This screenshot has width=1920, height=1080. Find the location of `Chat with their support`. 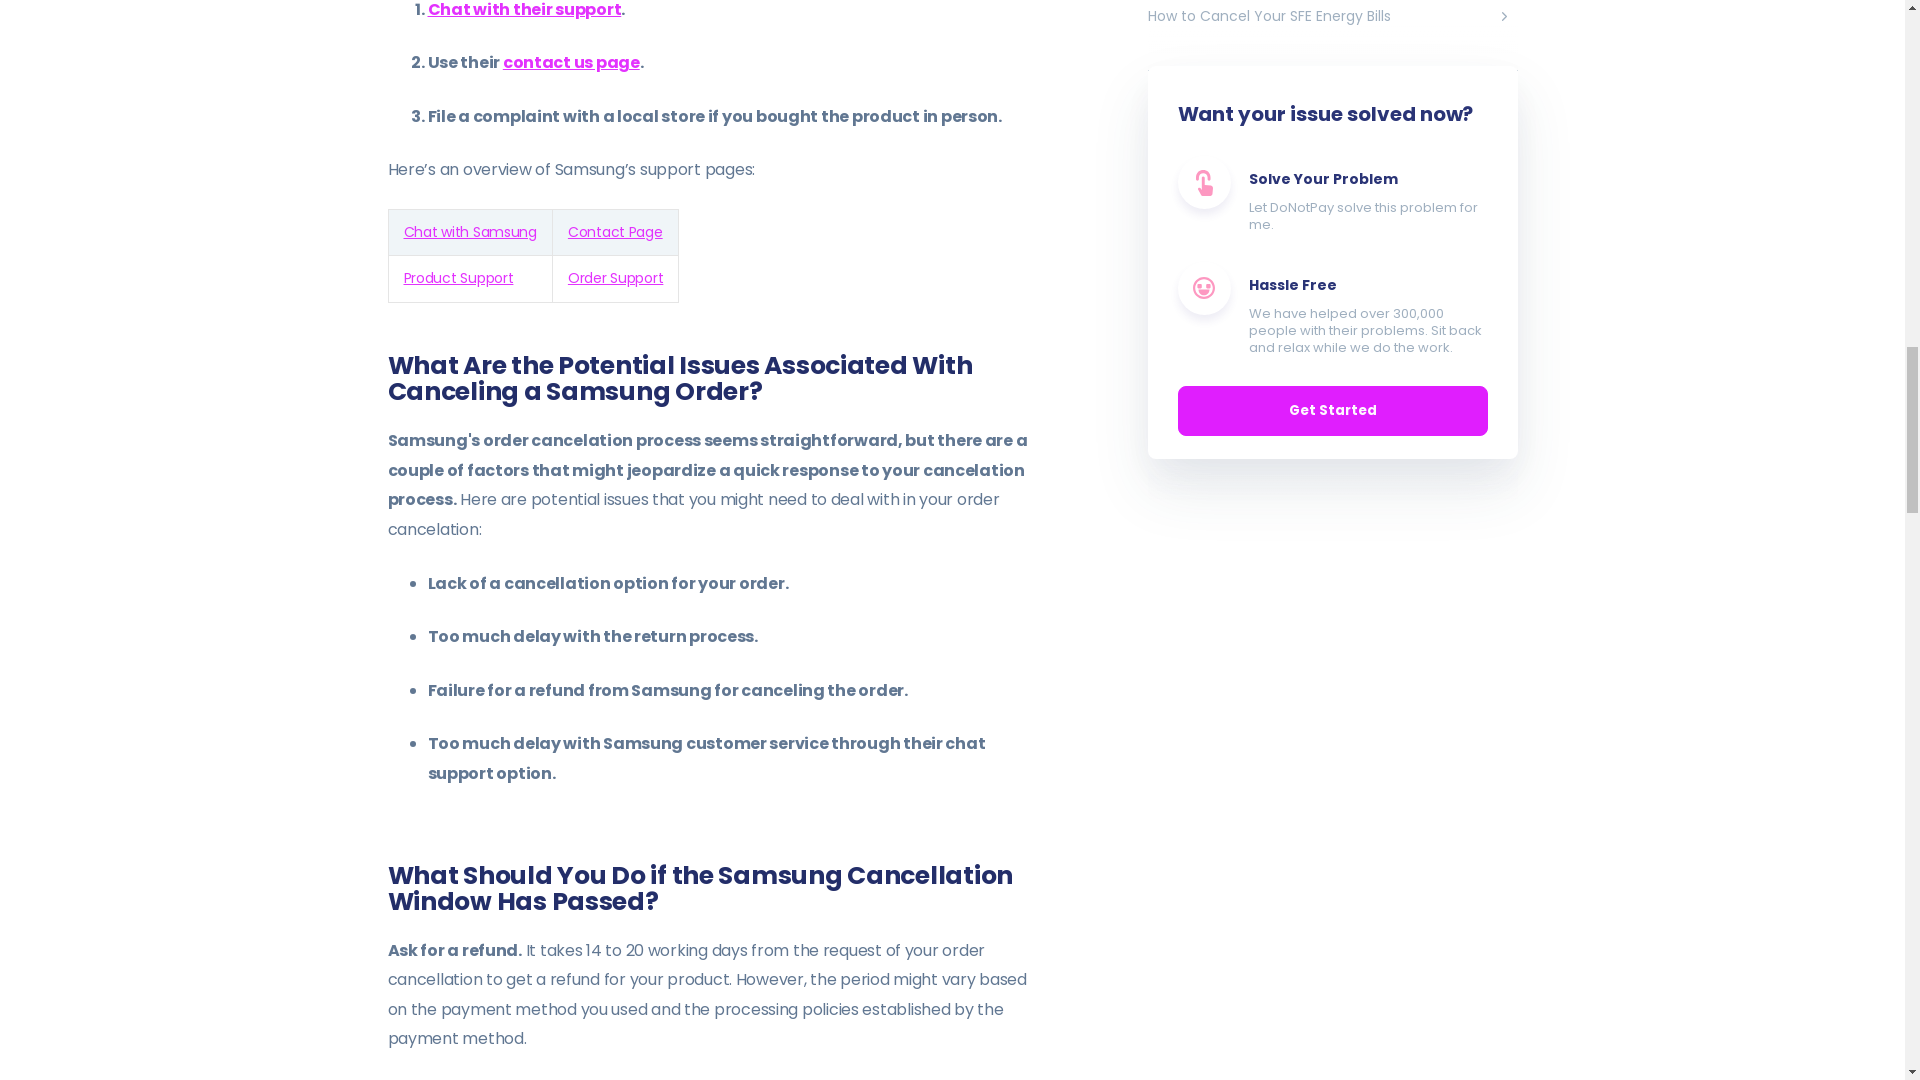

Chat with their support is located at coordinates (525, 10).